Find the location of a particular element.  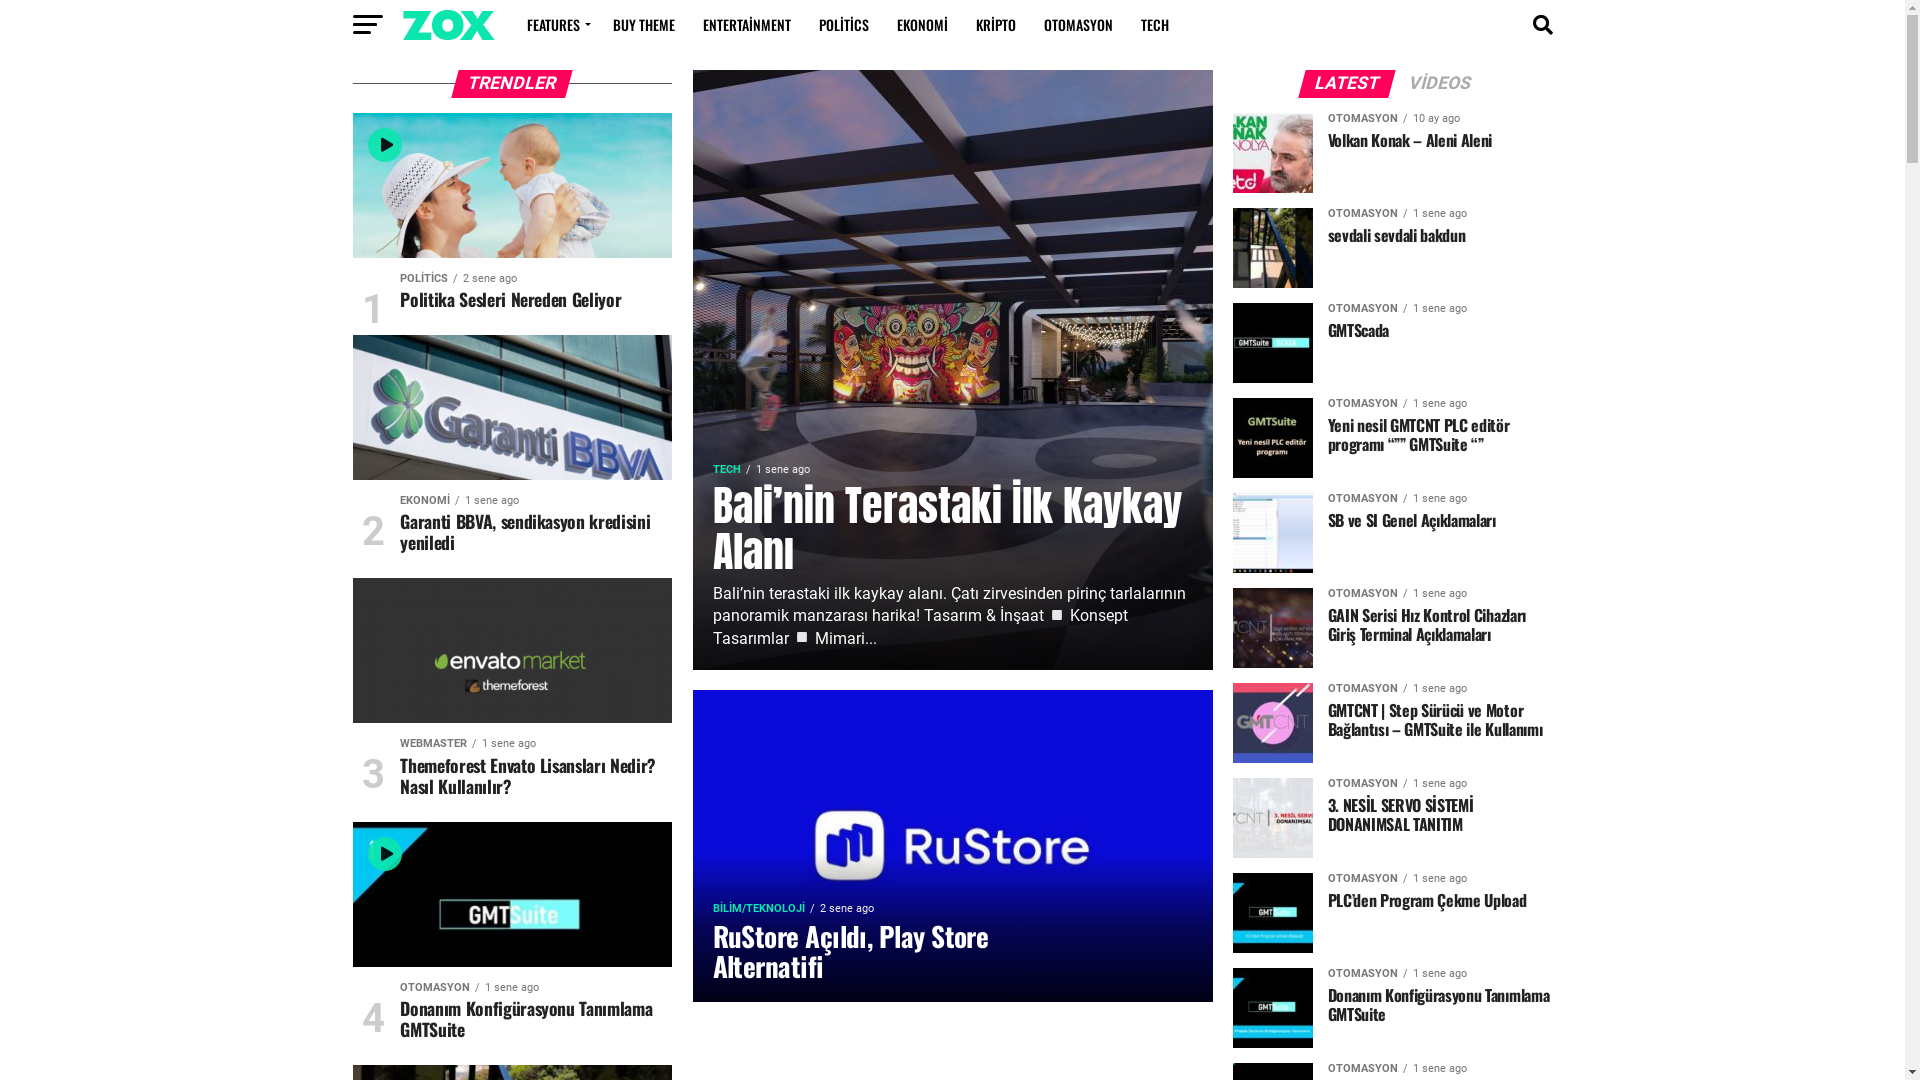

FEATURES is located at coordinates (555, 25).